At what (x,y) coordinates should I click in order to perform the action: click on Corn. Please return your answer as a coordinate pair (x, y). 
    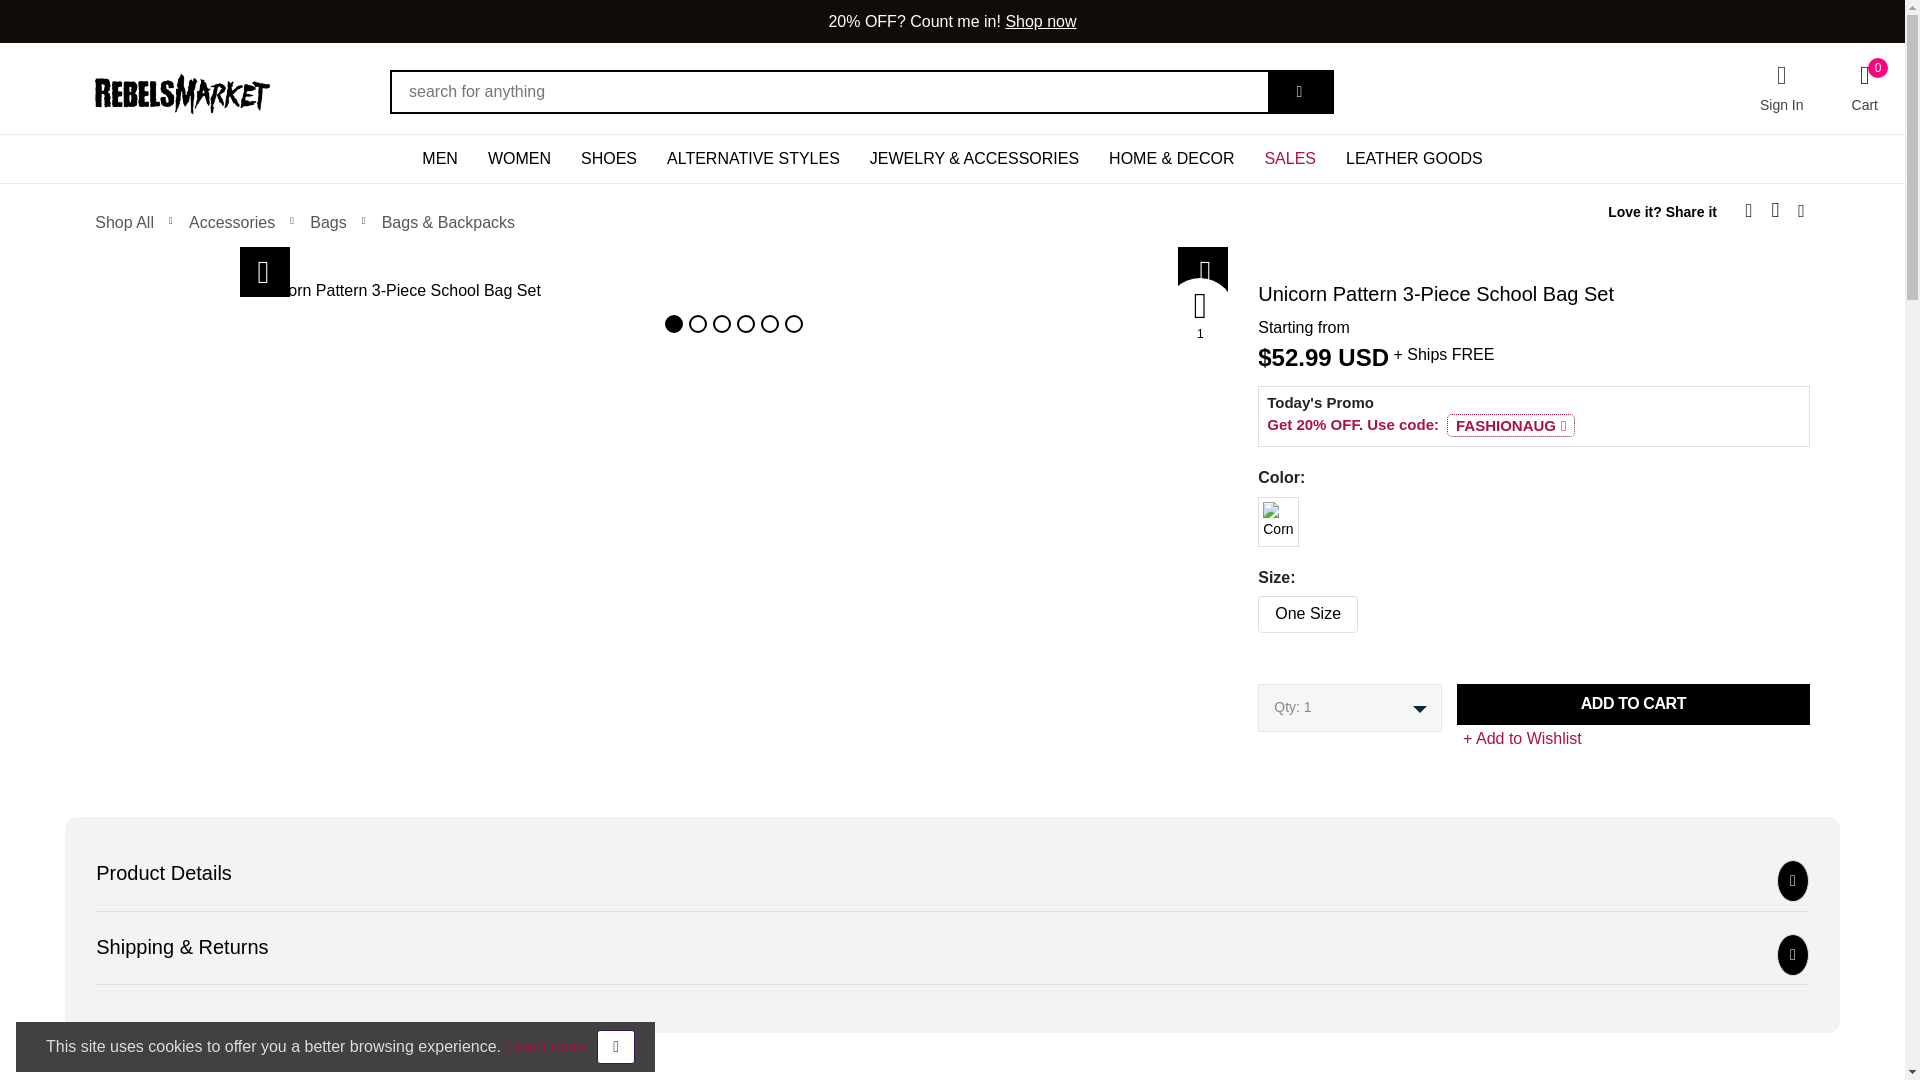
    Looking at the image, I should click on (1252, 510).